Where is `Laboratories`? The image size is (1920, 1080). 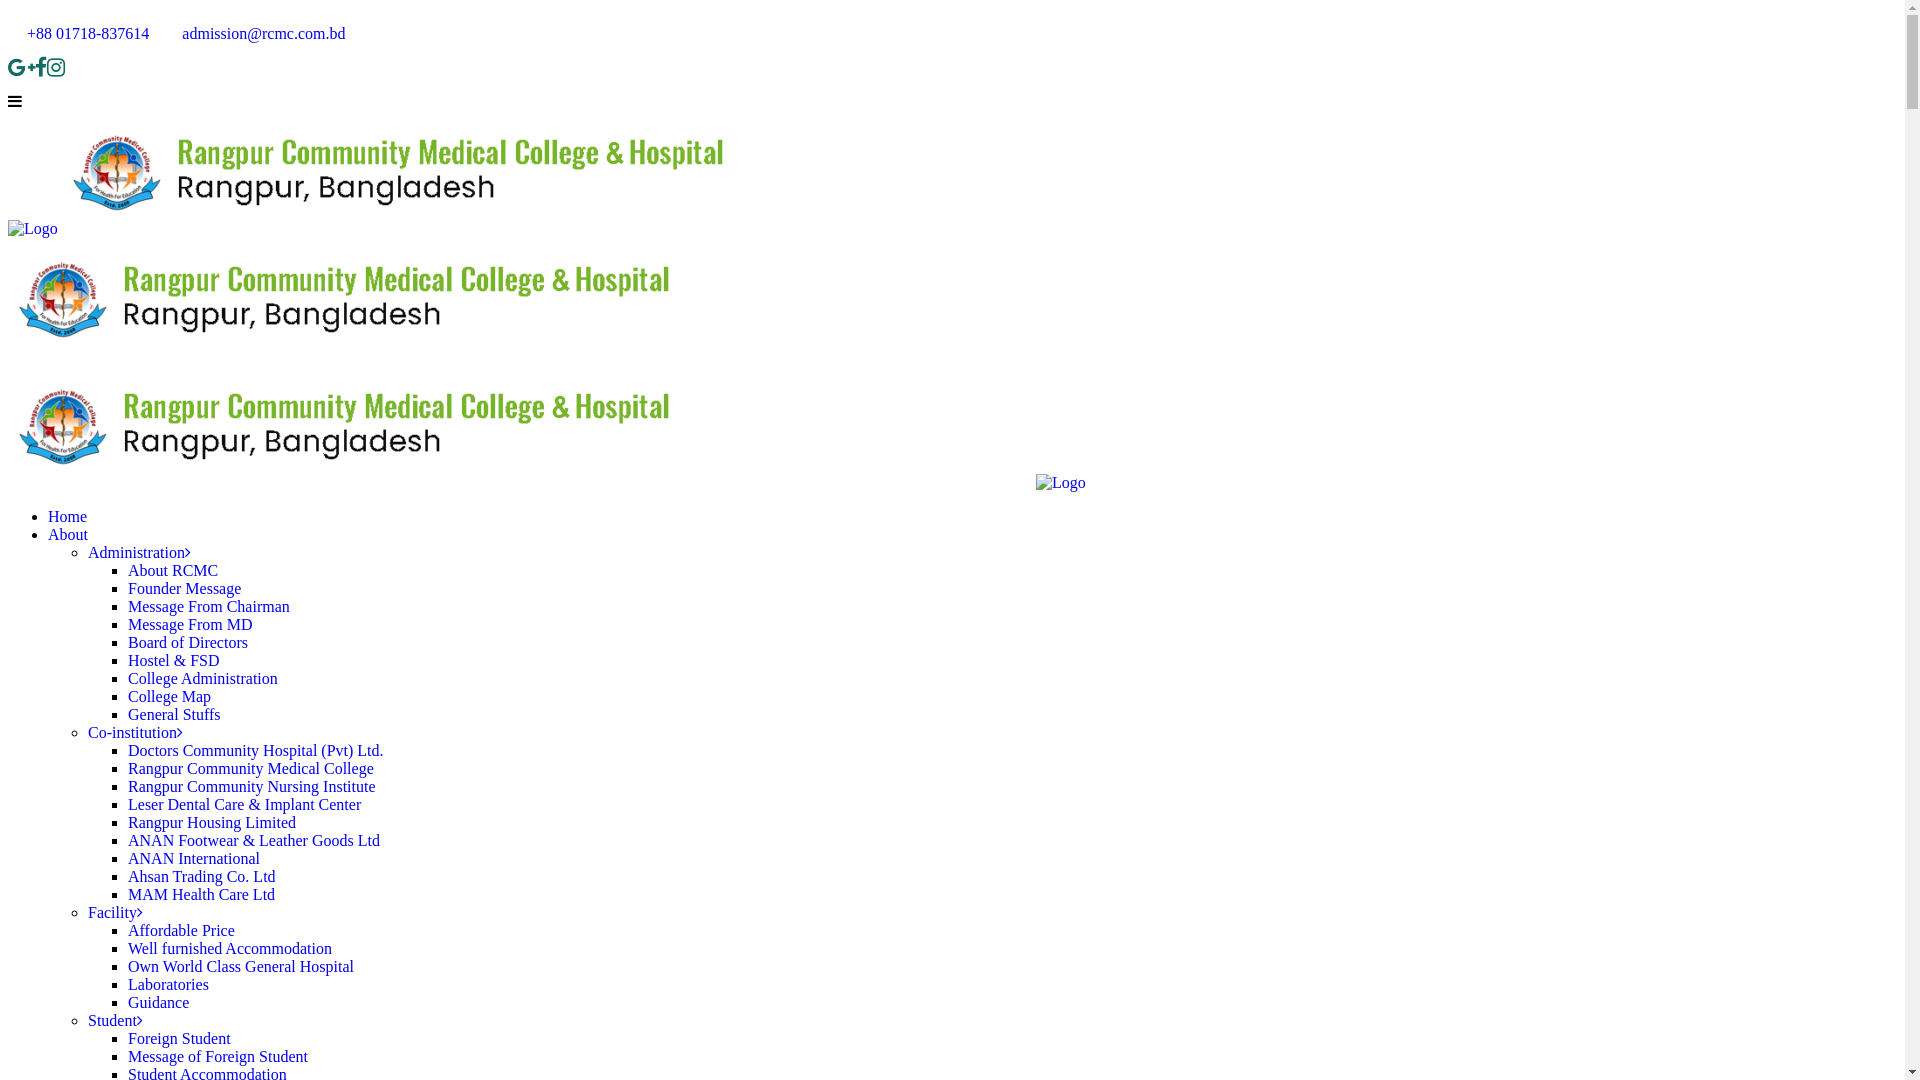 Laboratories is located at coordinates (168, 984).